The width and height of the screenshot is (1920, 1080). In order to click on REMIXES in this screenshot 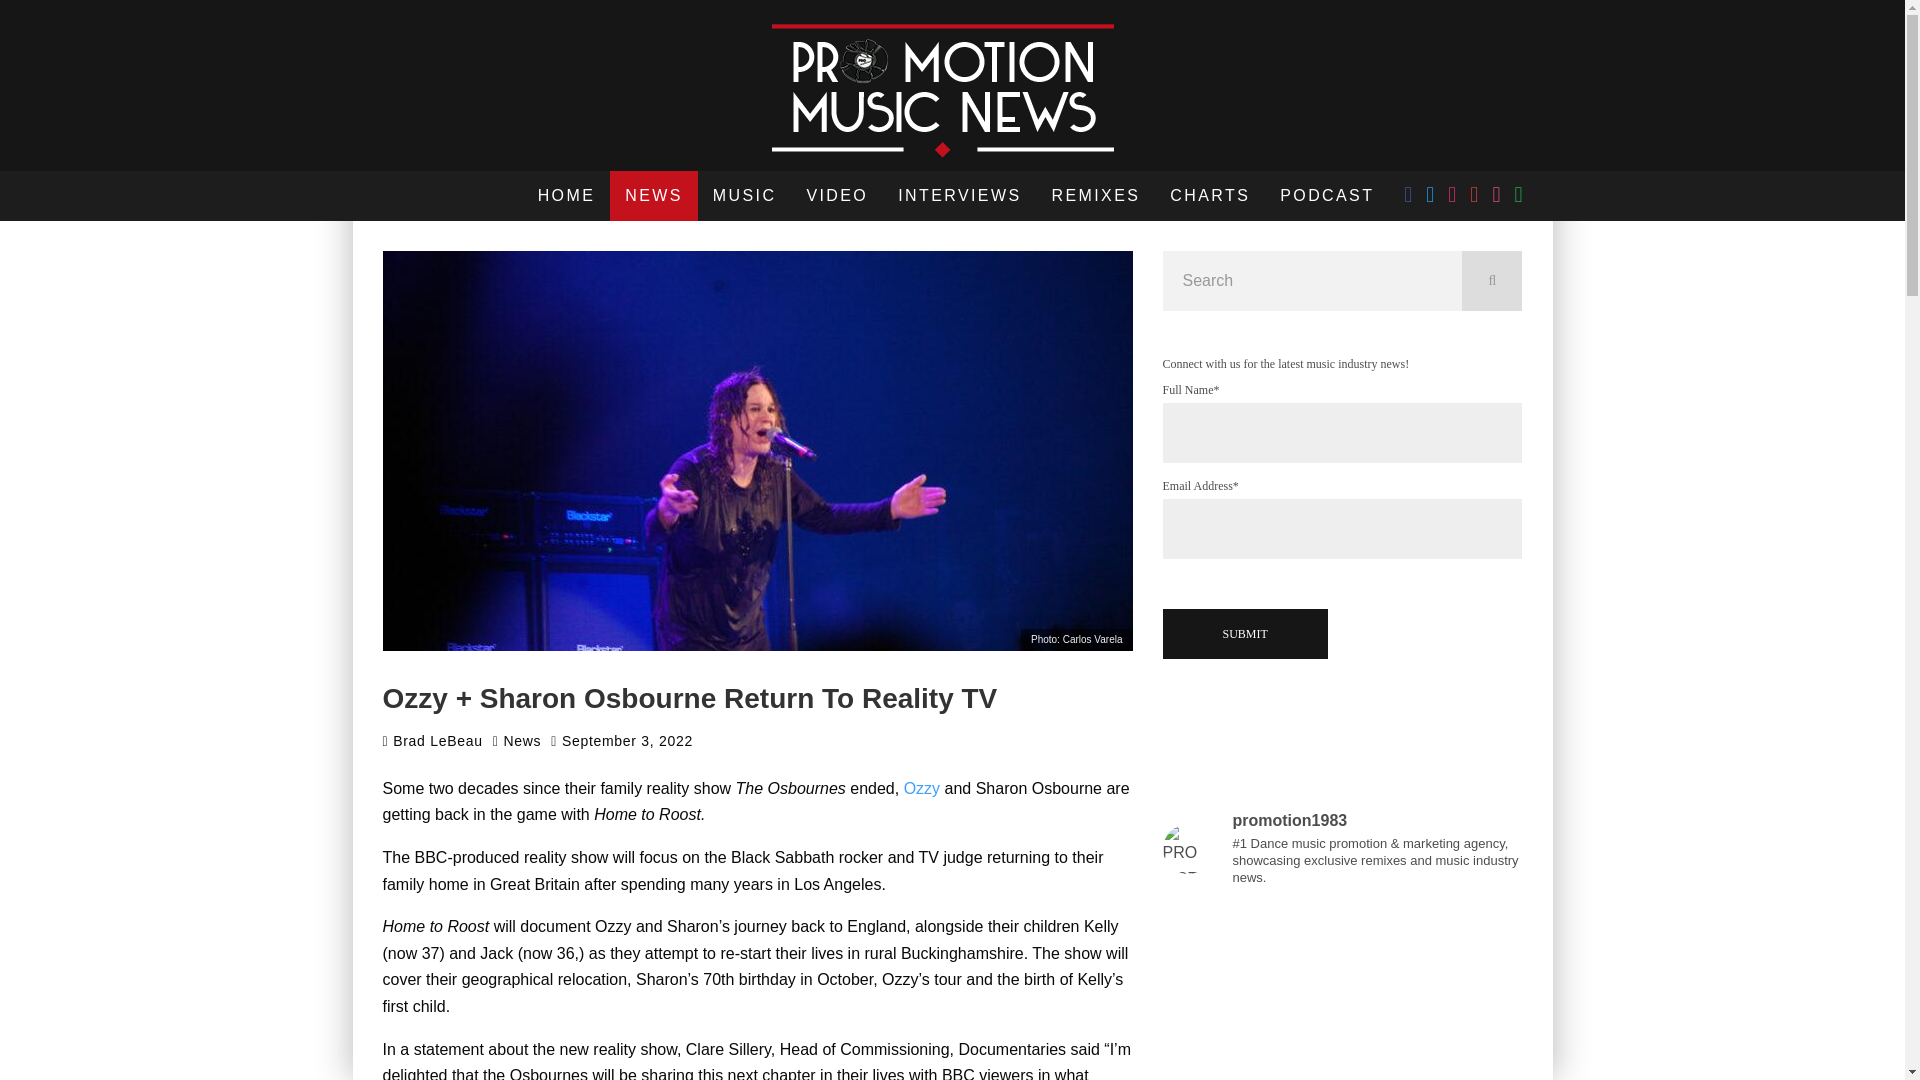, I will do `click(1096, 196)`.